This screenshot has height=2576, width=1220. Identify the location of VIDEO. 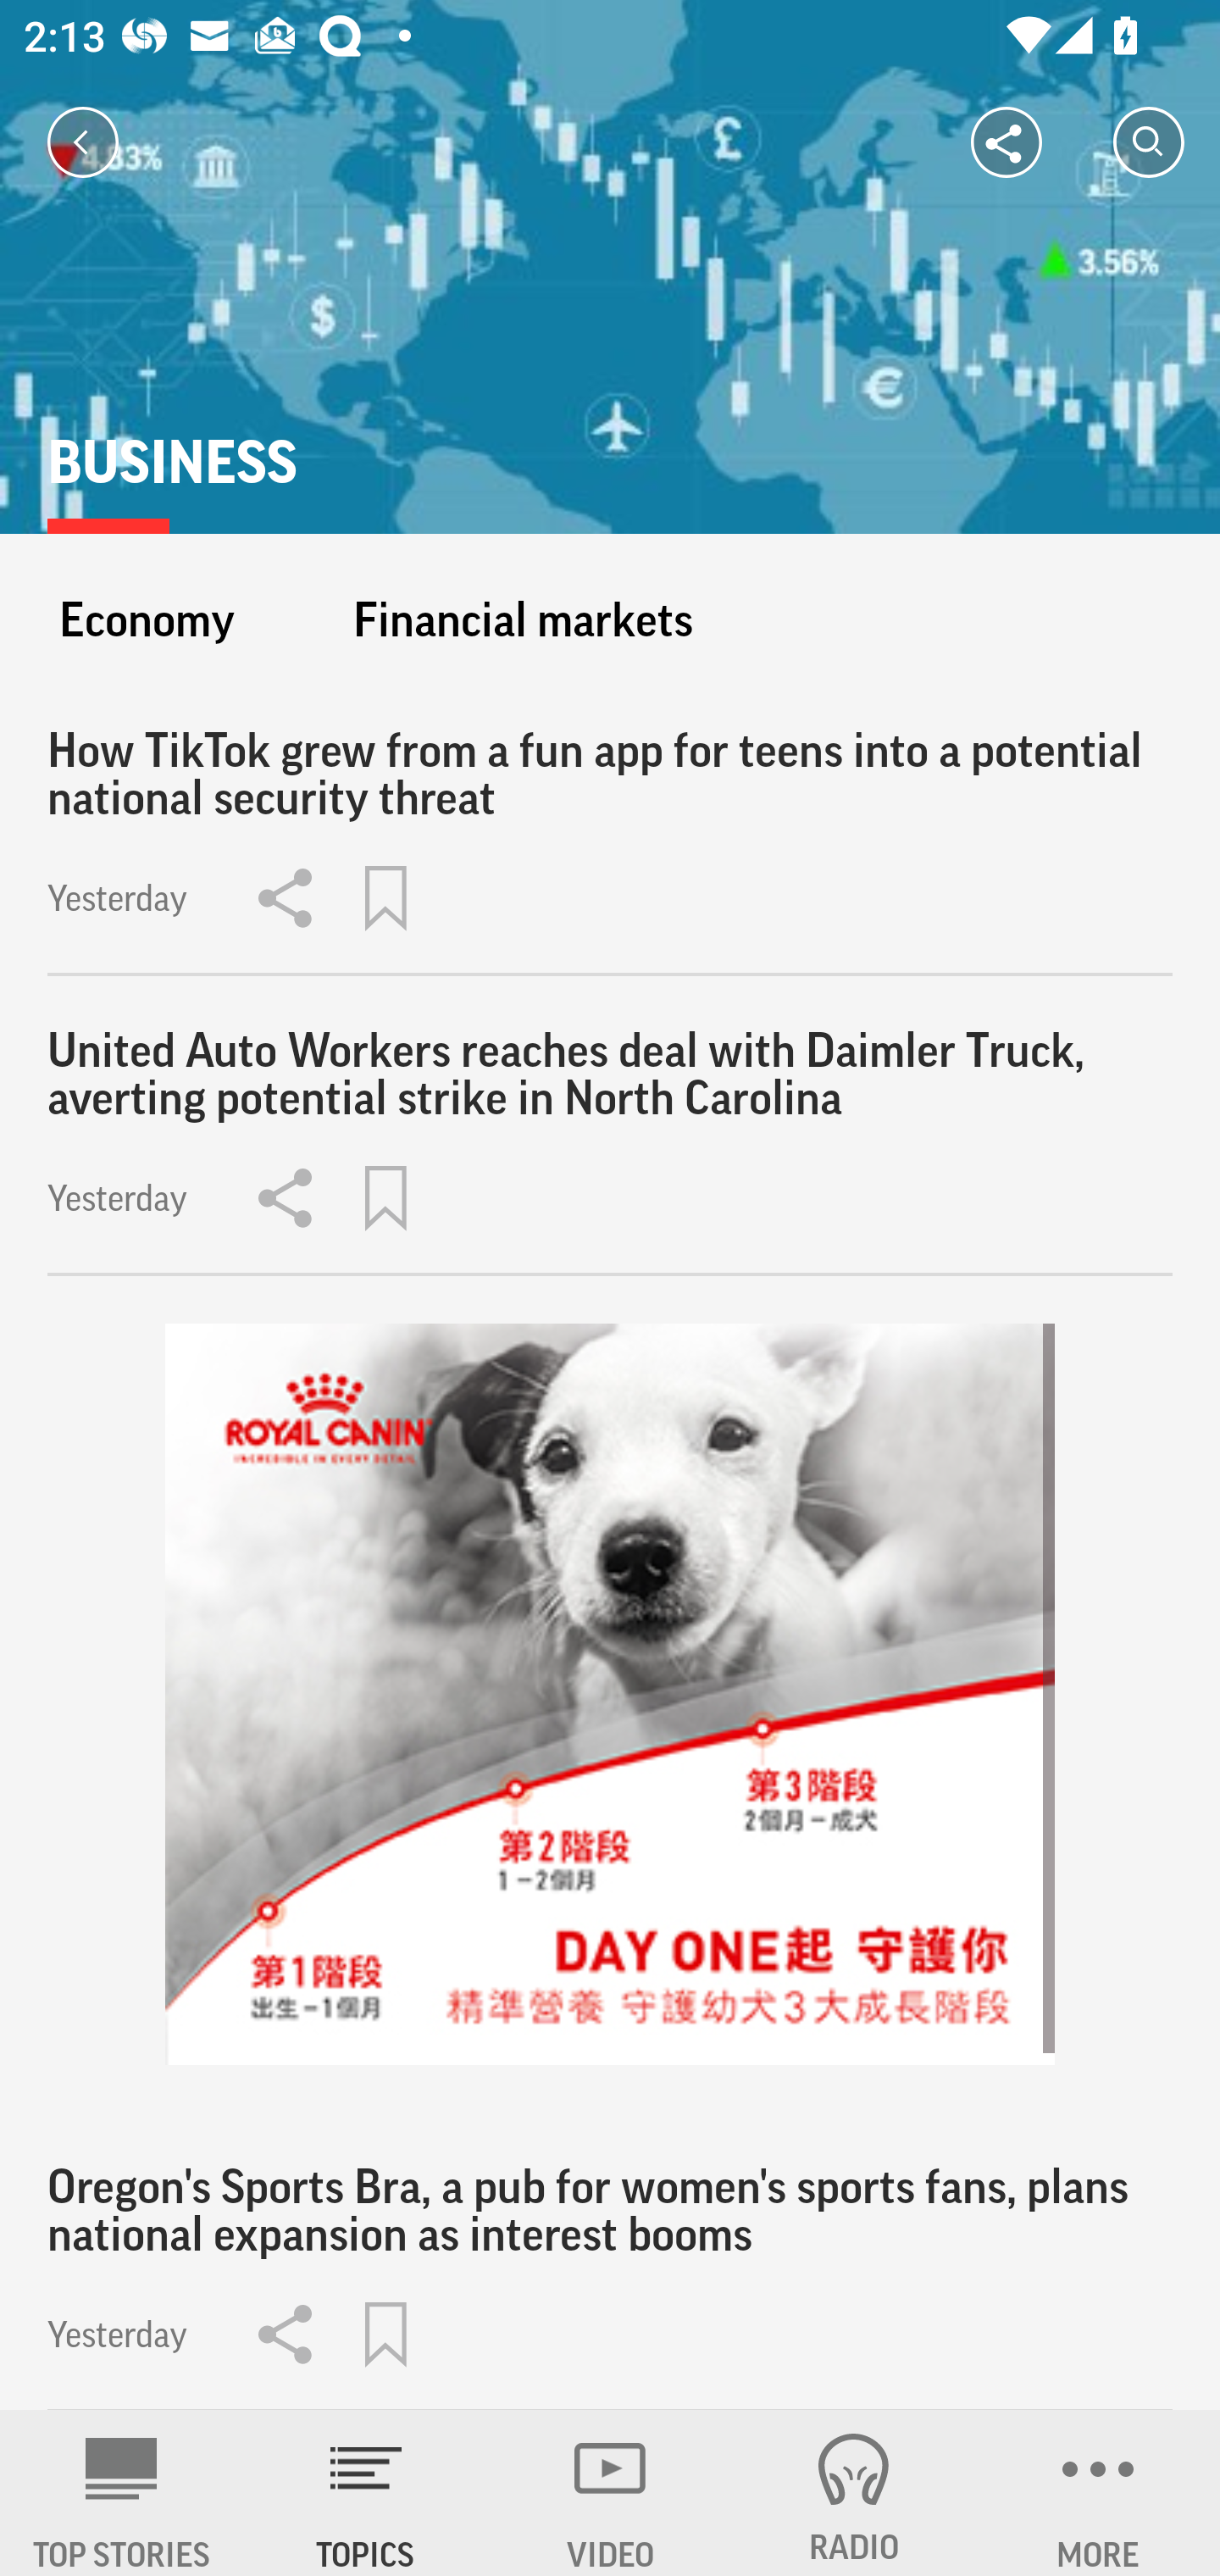
(610, 2493).